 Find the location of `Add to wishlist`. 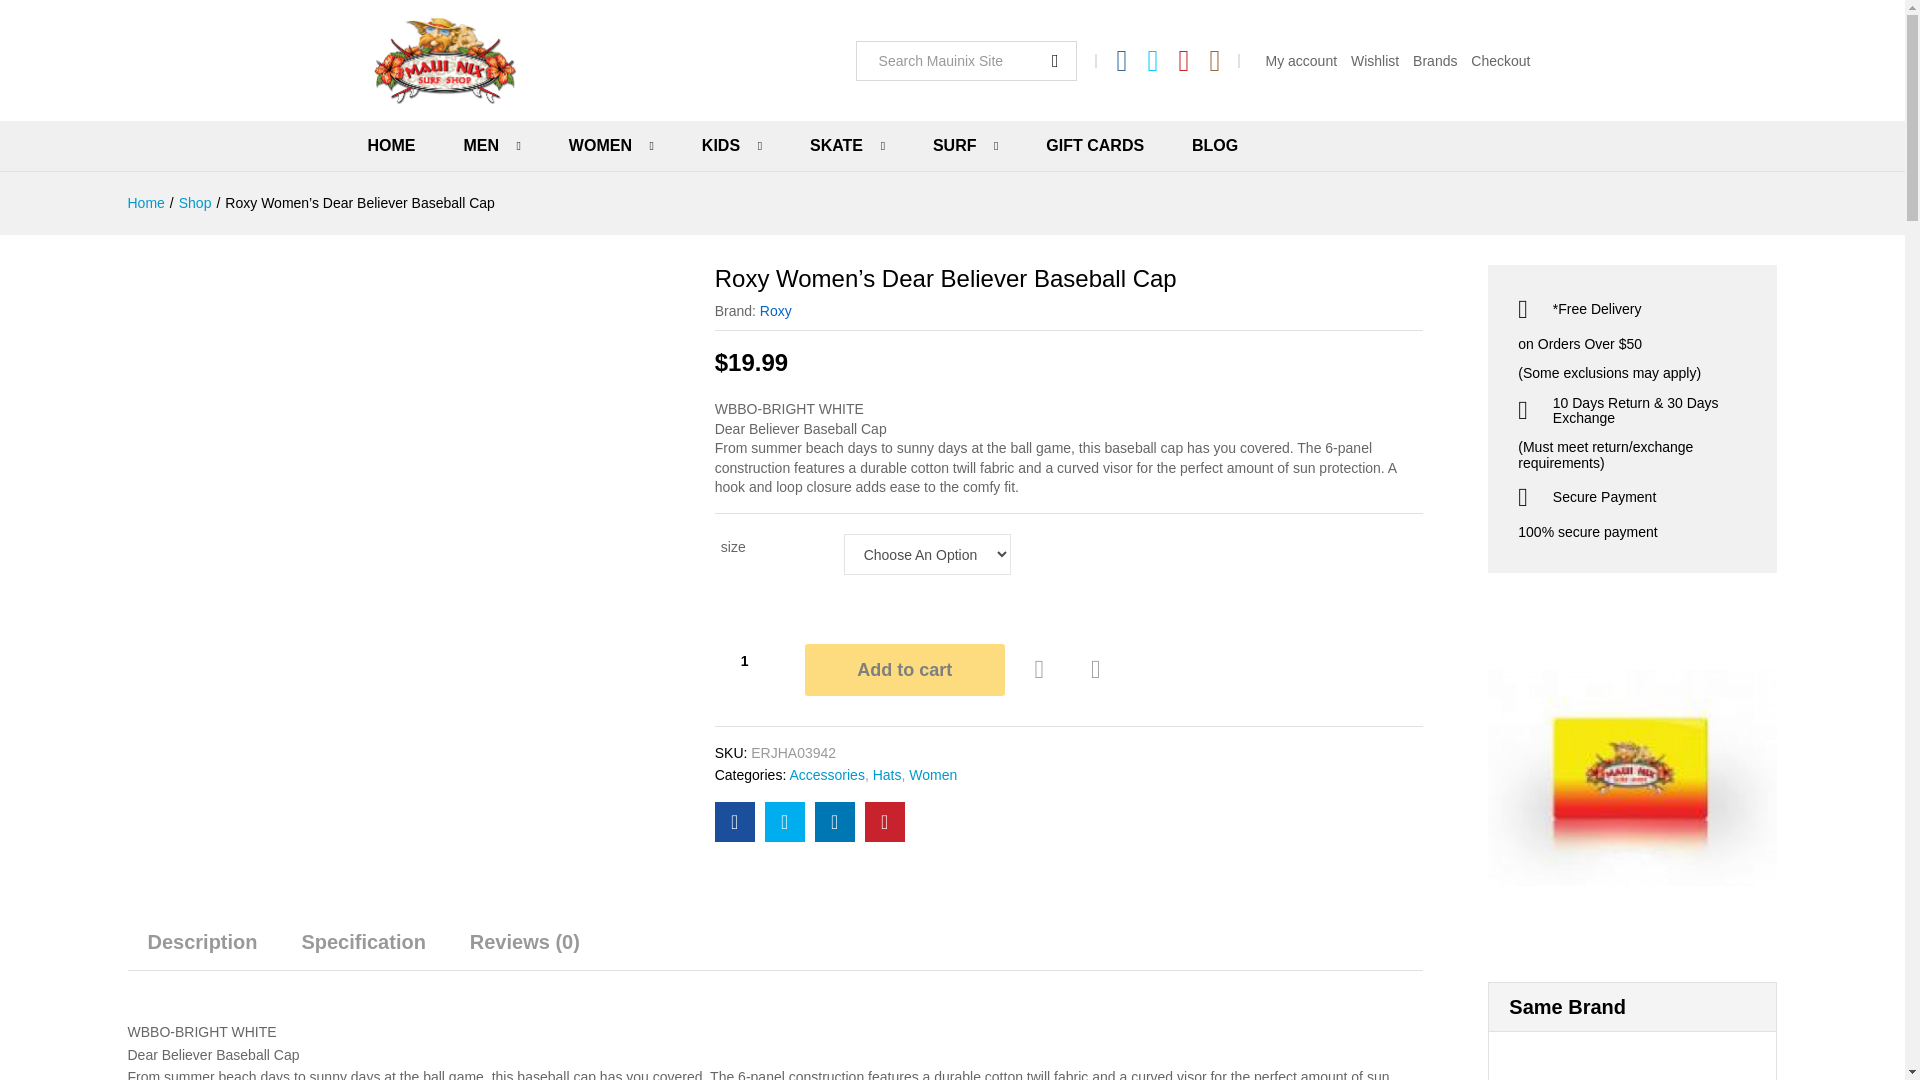

Add to wishlist is located at coordinates (1042, 670).